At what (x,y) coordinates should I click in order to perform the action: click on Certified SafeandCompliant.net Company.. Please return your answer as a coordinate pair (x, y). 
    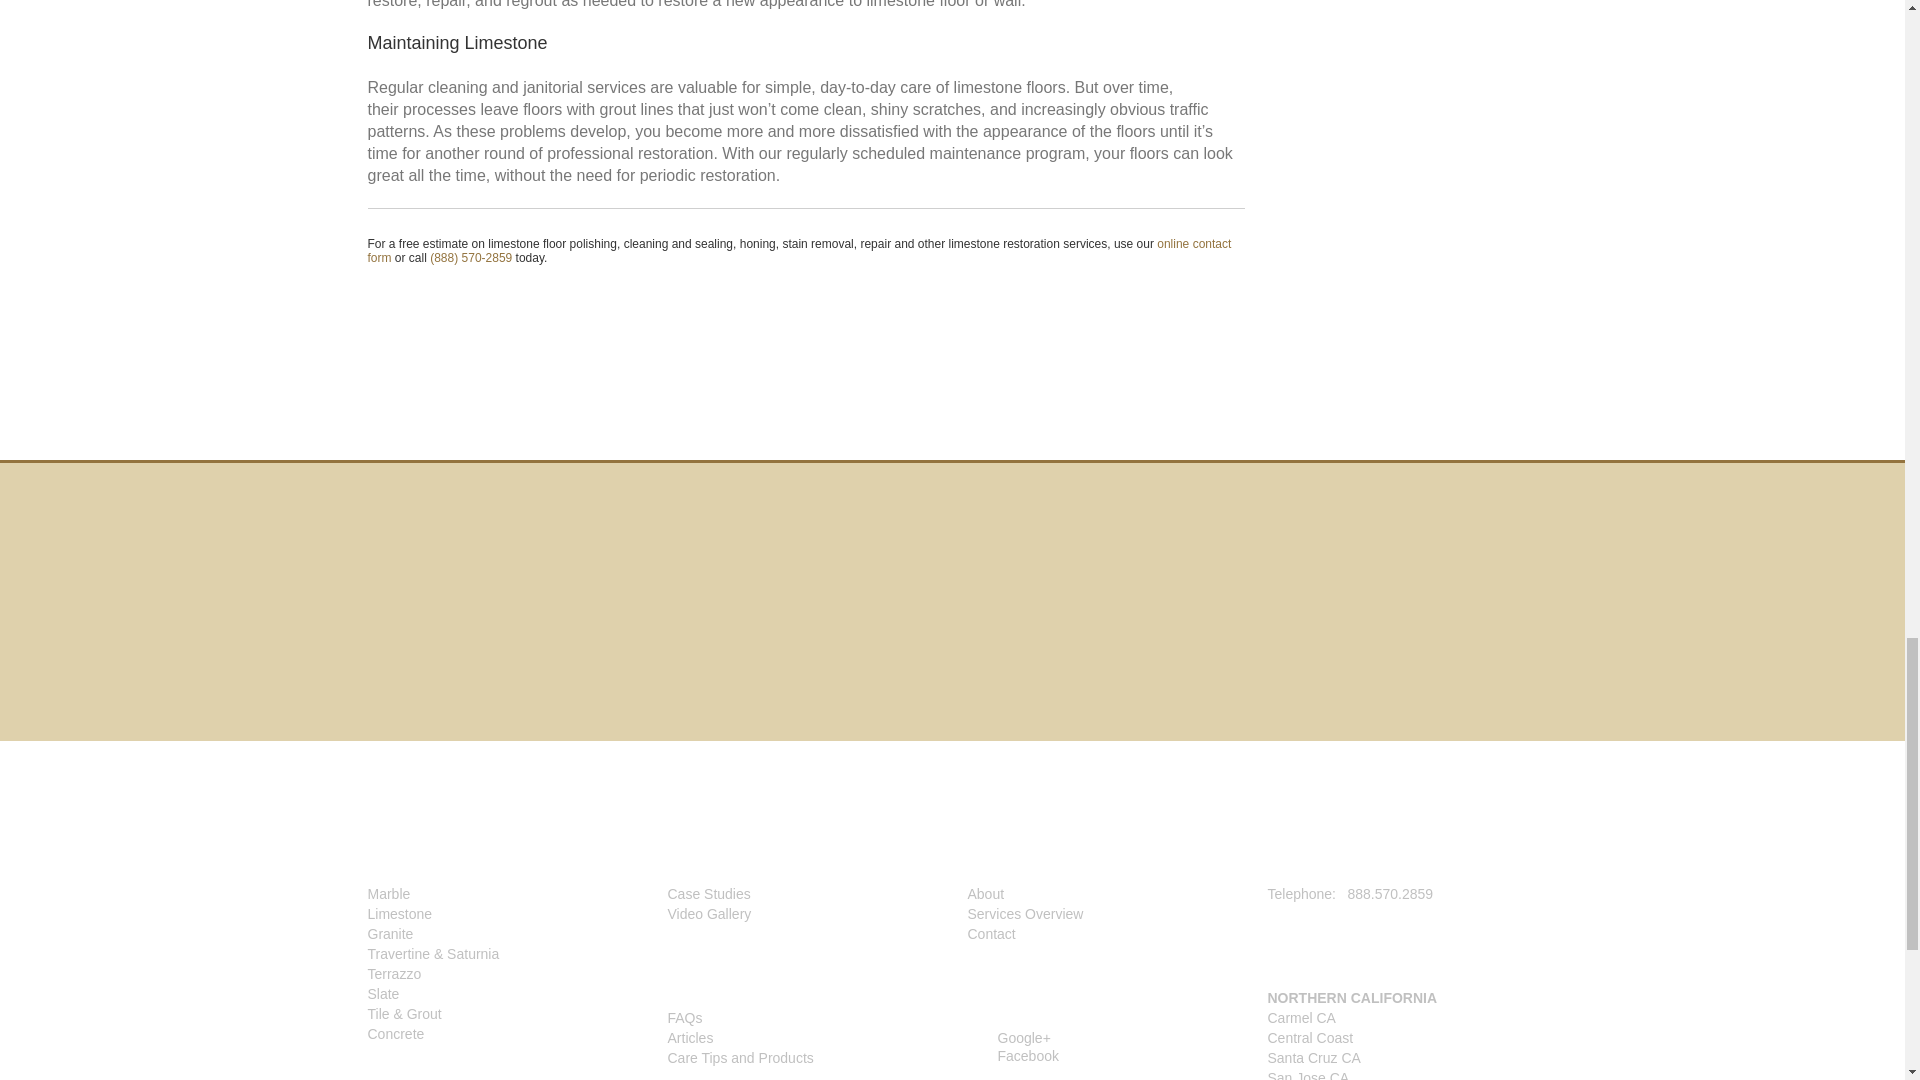
    Looking at the image, I should click on (1050, 620).